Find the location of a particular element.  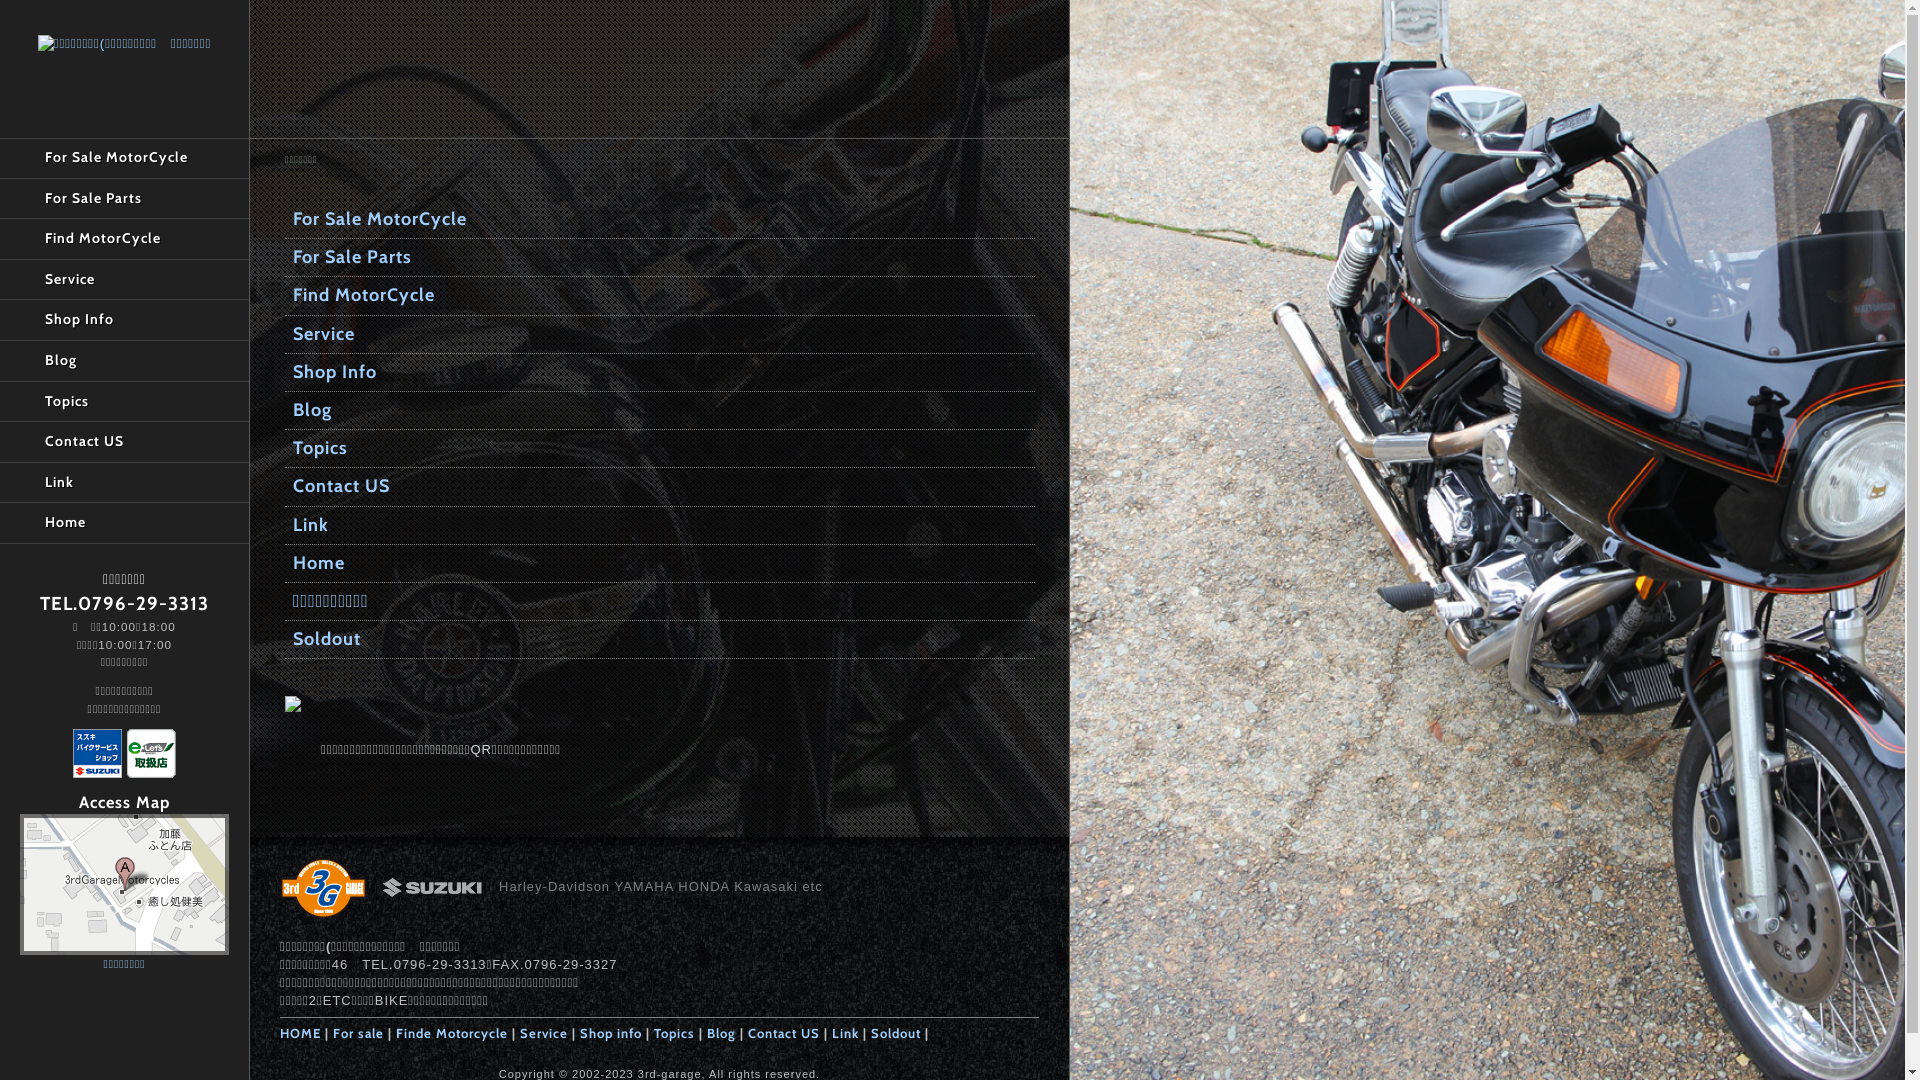

Link is located at coordinates (124, 484).